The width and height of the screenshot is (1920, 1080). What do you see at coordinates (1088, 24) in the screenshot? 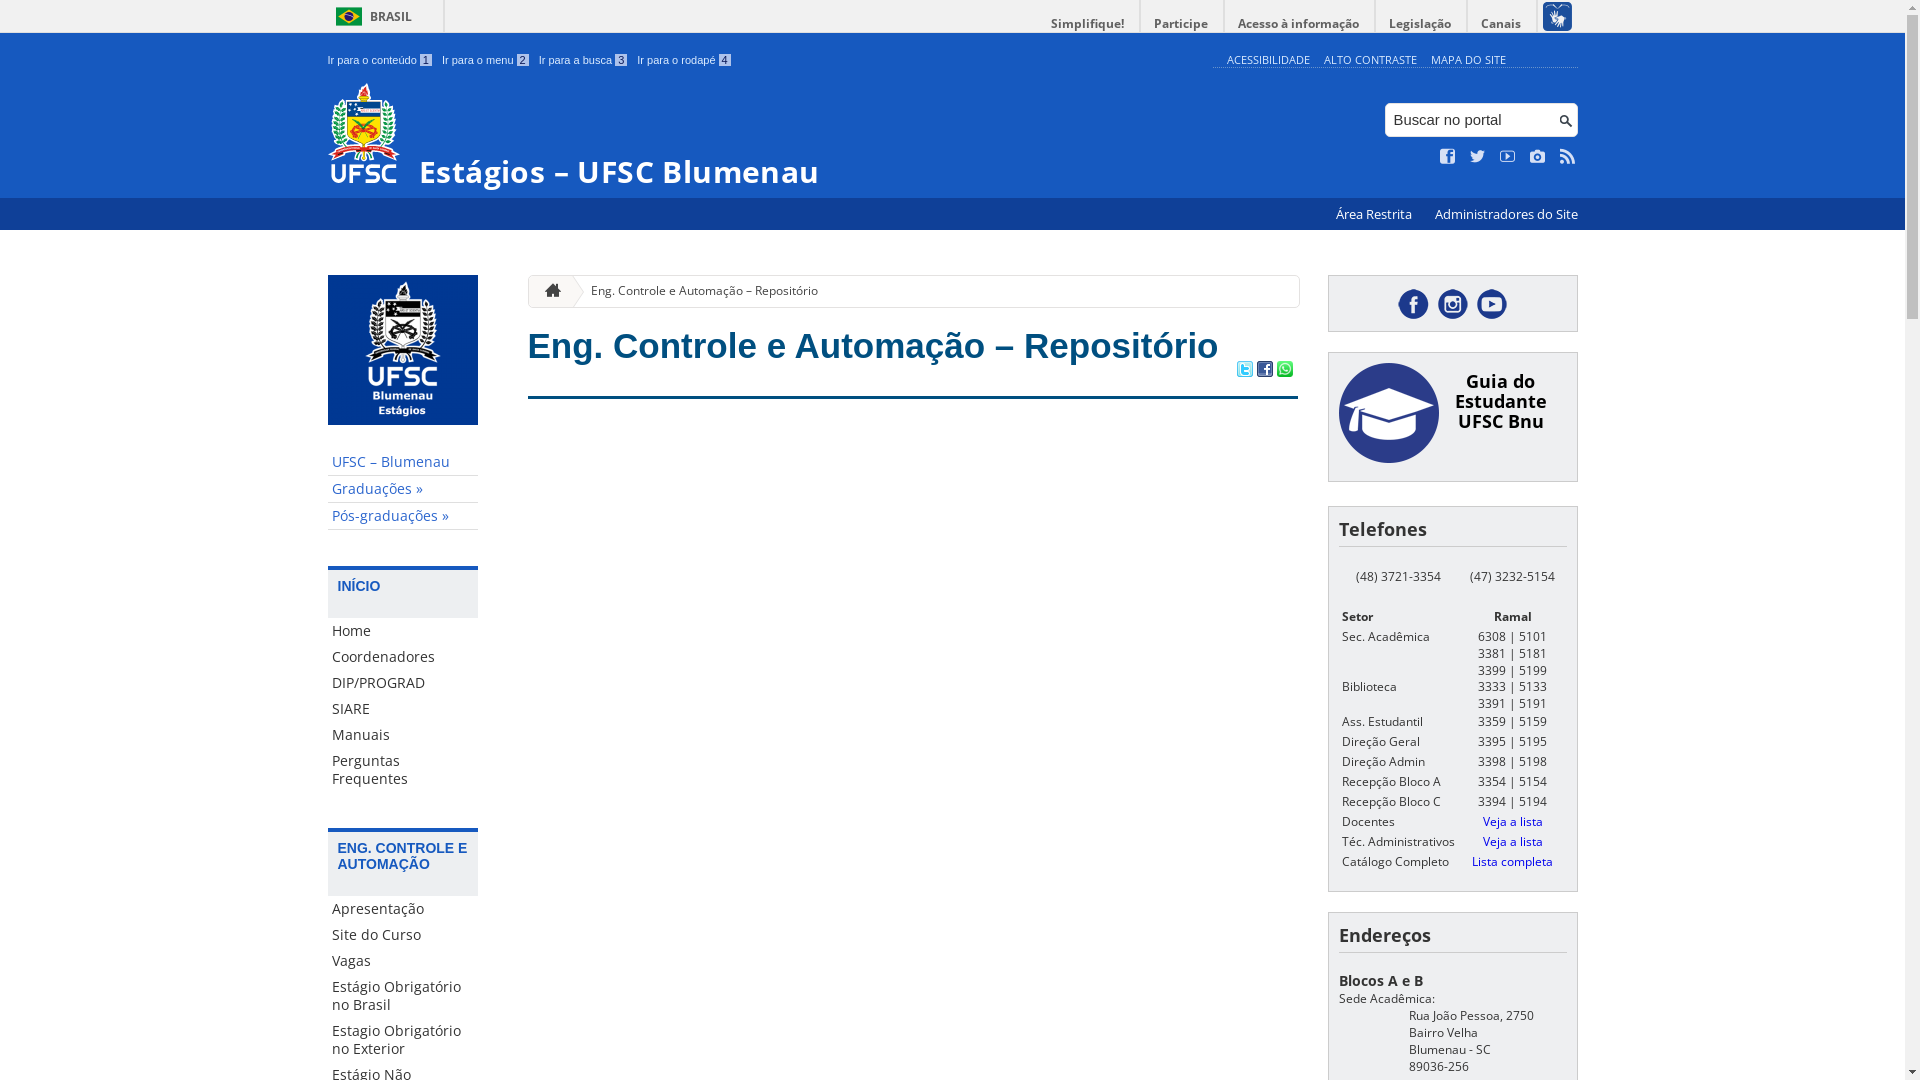
I see `Simplifique!` at bounding box center [1088, 24].